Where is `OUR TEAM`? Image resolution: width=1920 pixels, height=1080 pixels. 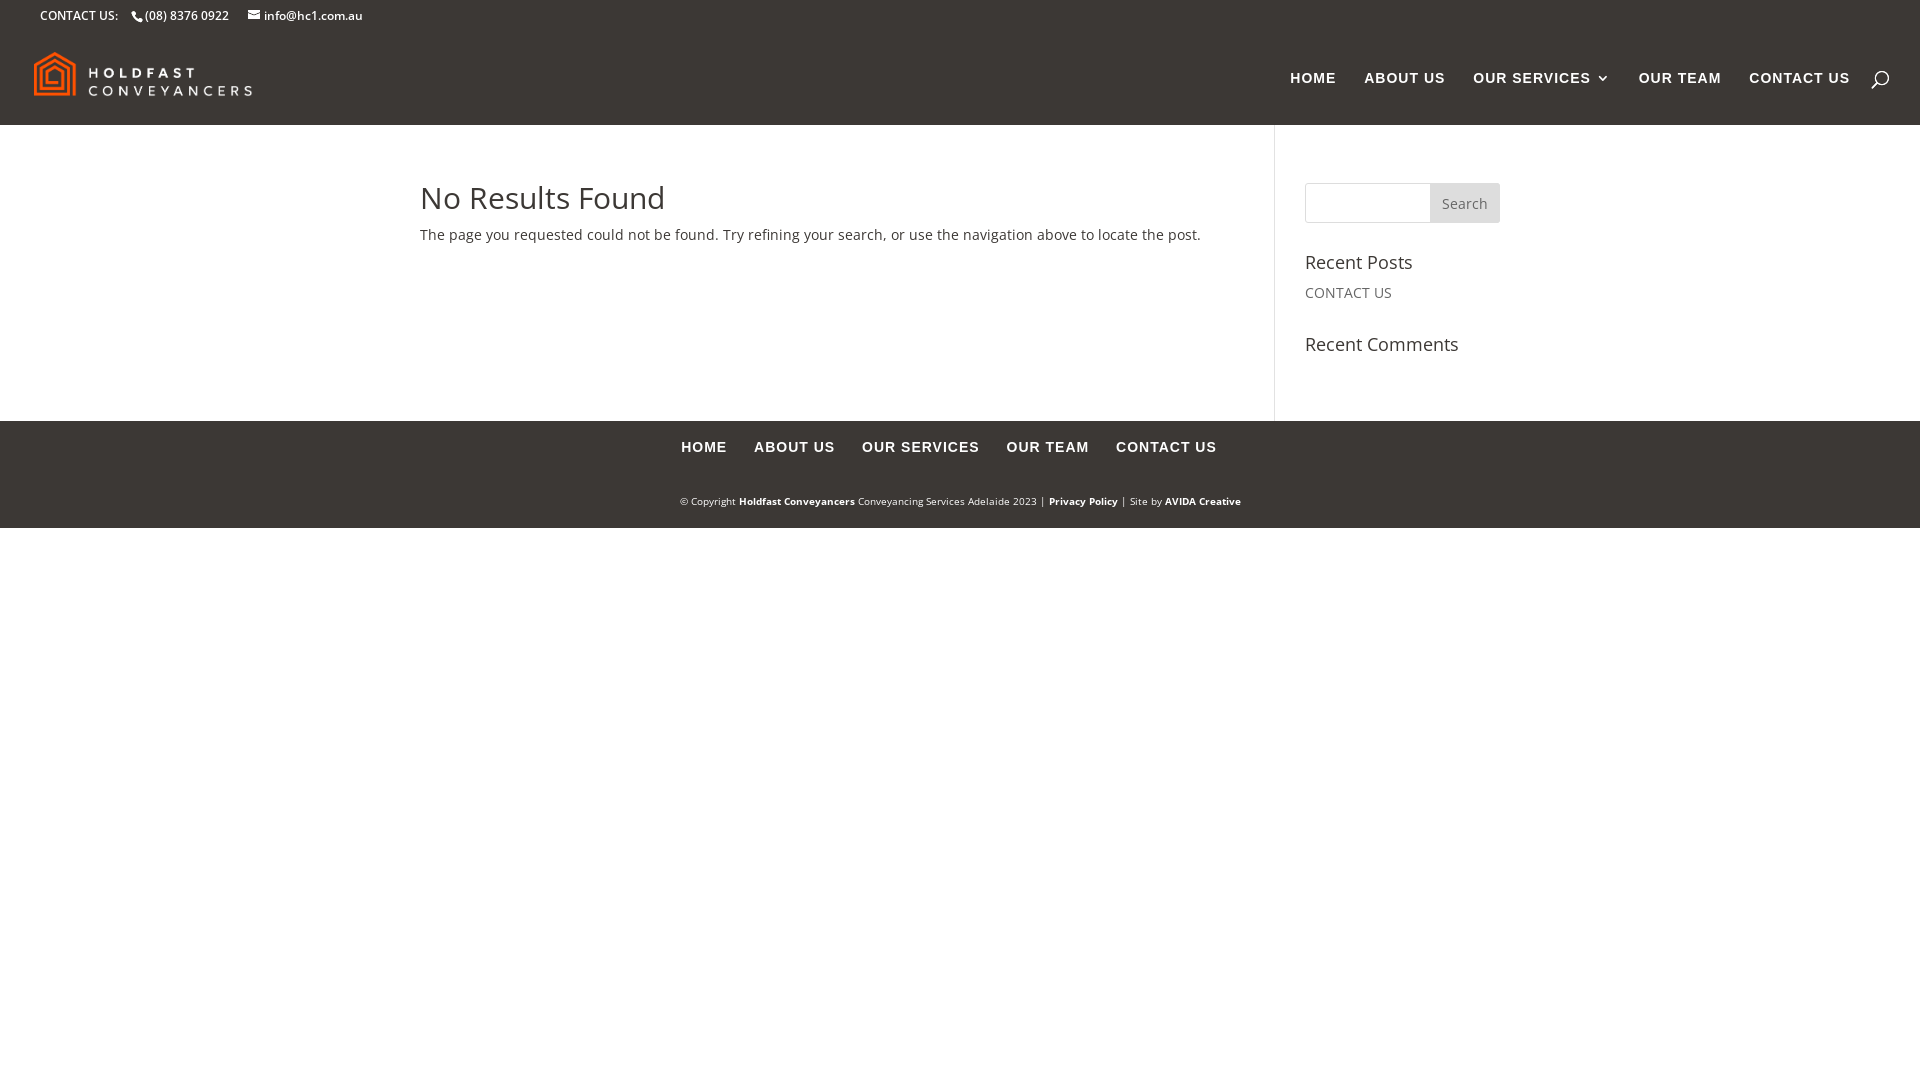
OUR TEAM is located at coordinates (1048, 447).